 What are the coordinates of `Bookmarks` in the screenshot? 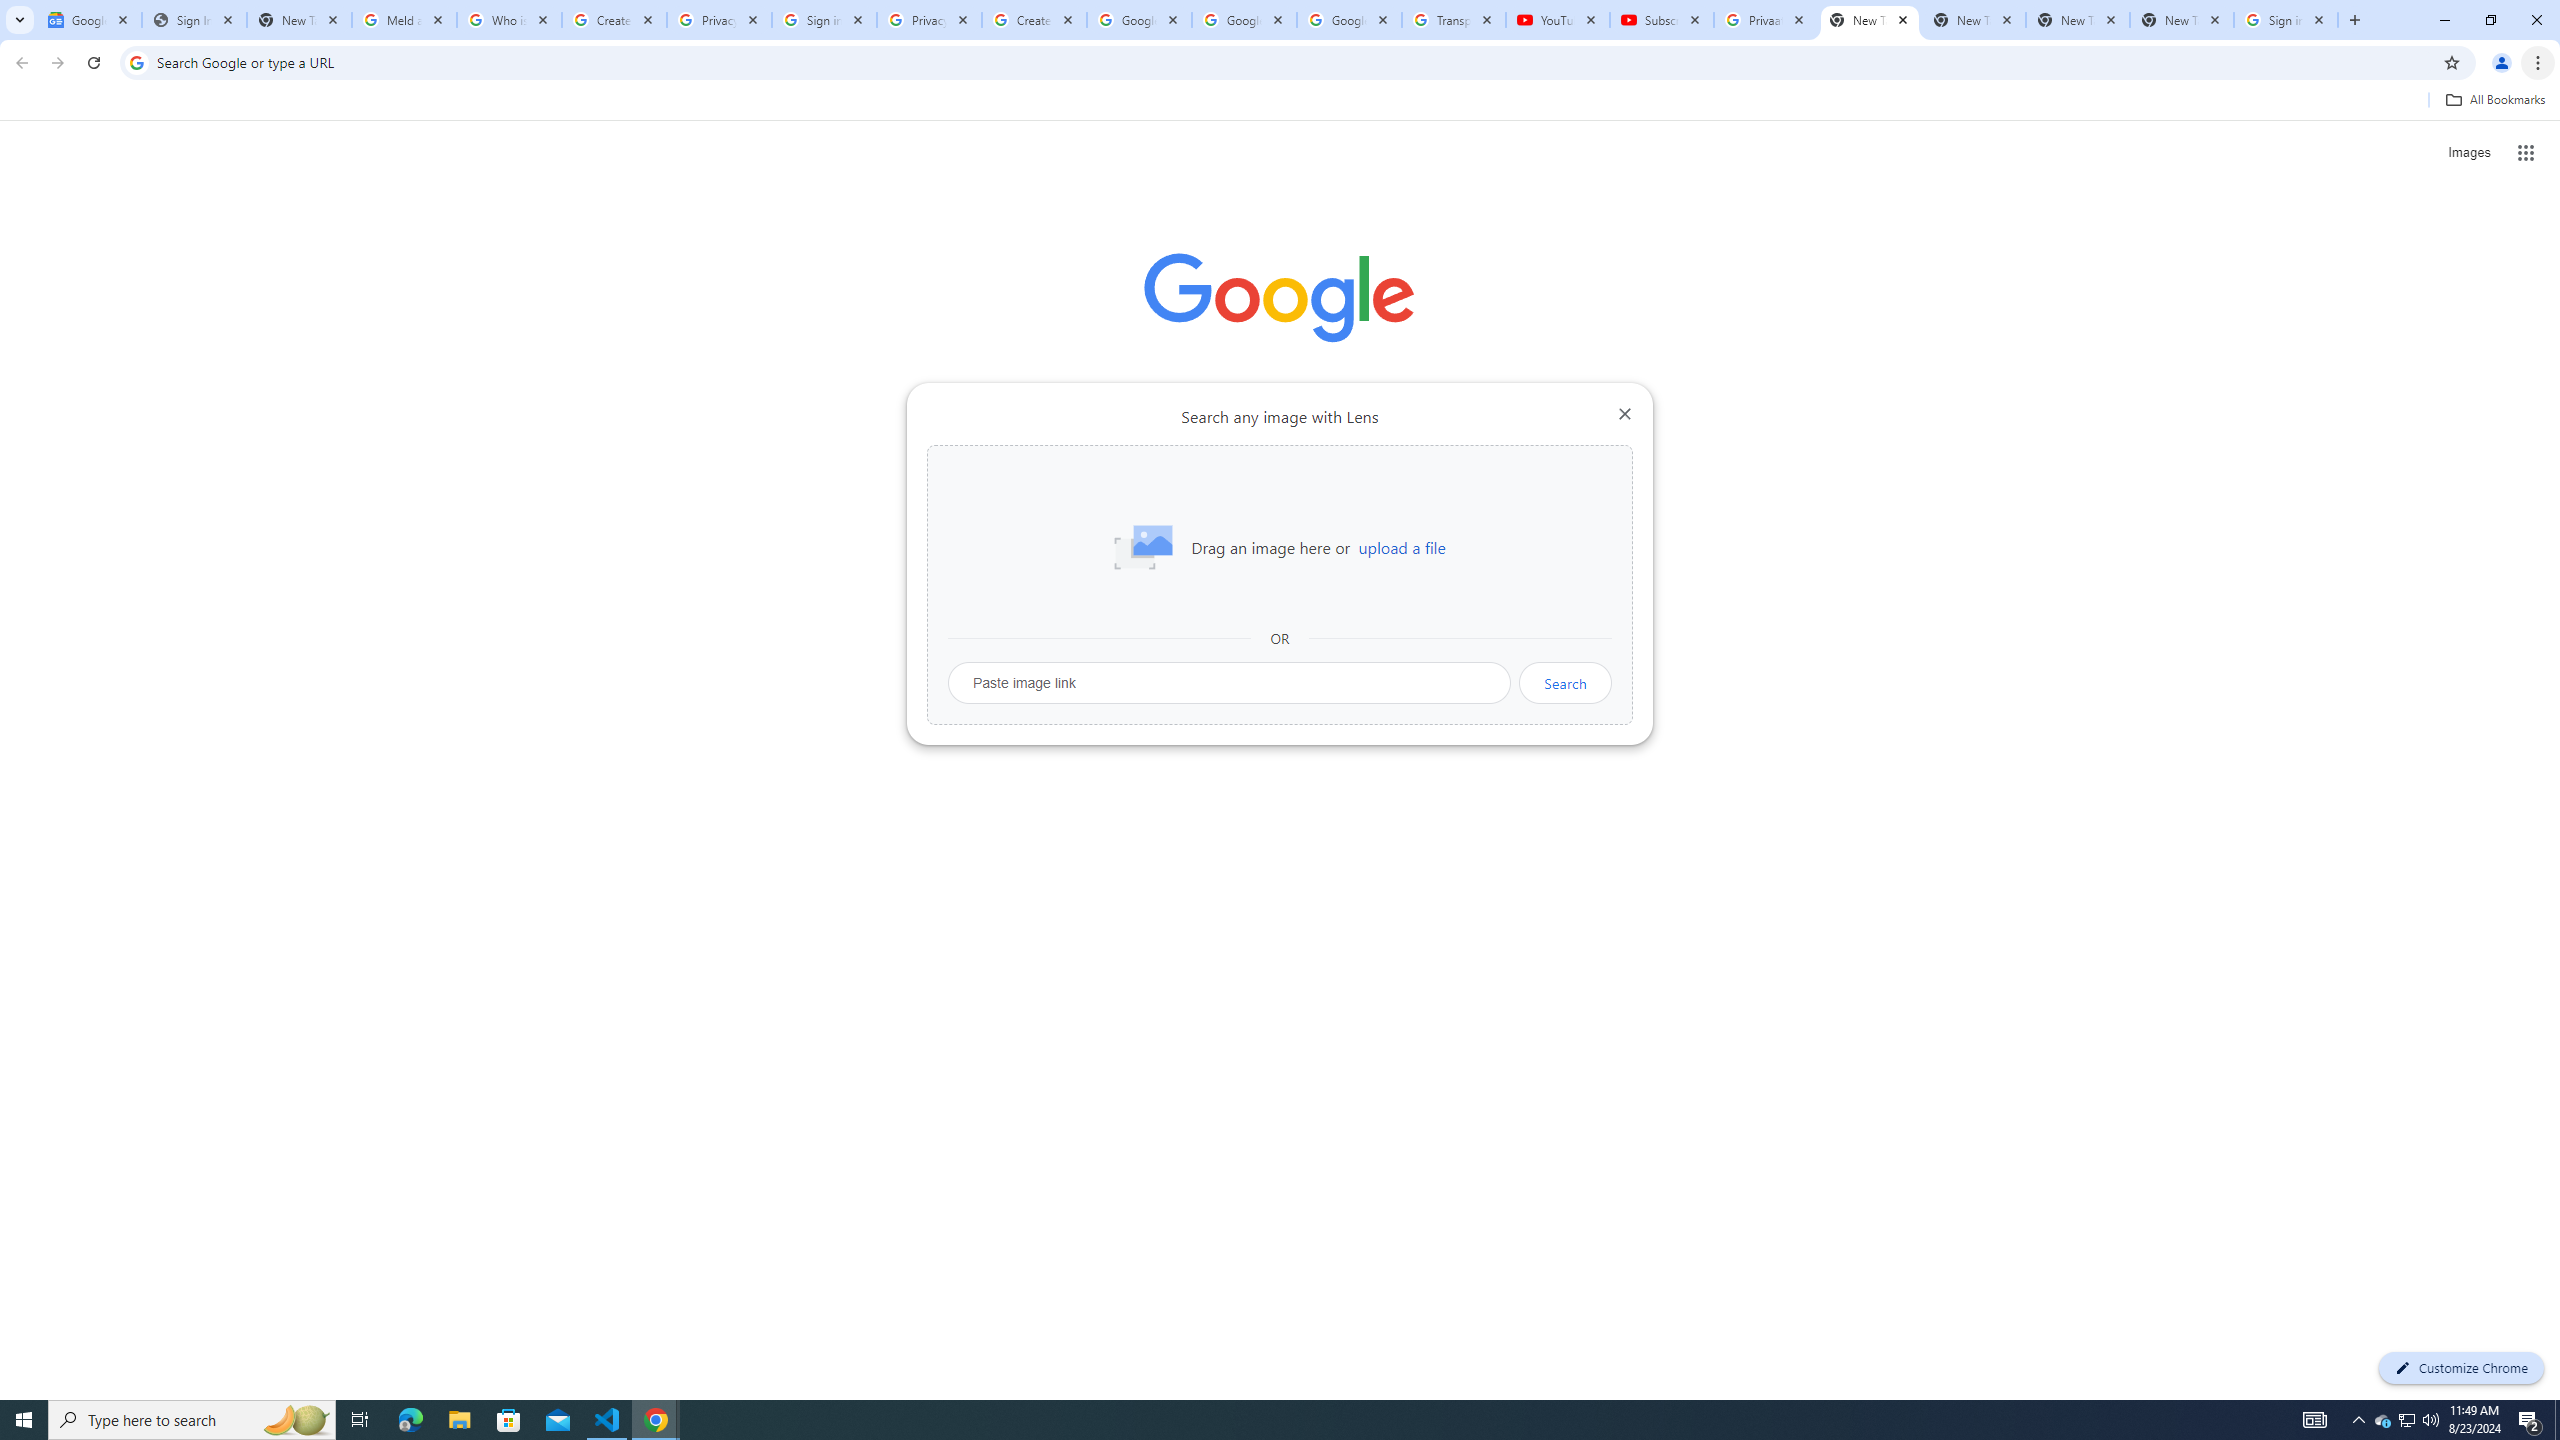 It's located at (1280, 102).